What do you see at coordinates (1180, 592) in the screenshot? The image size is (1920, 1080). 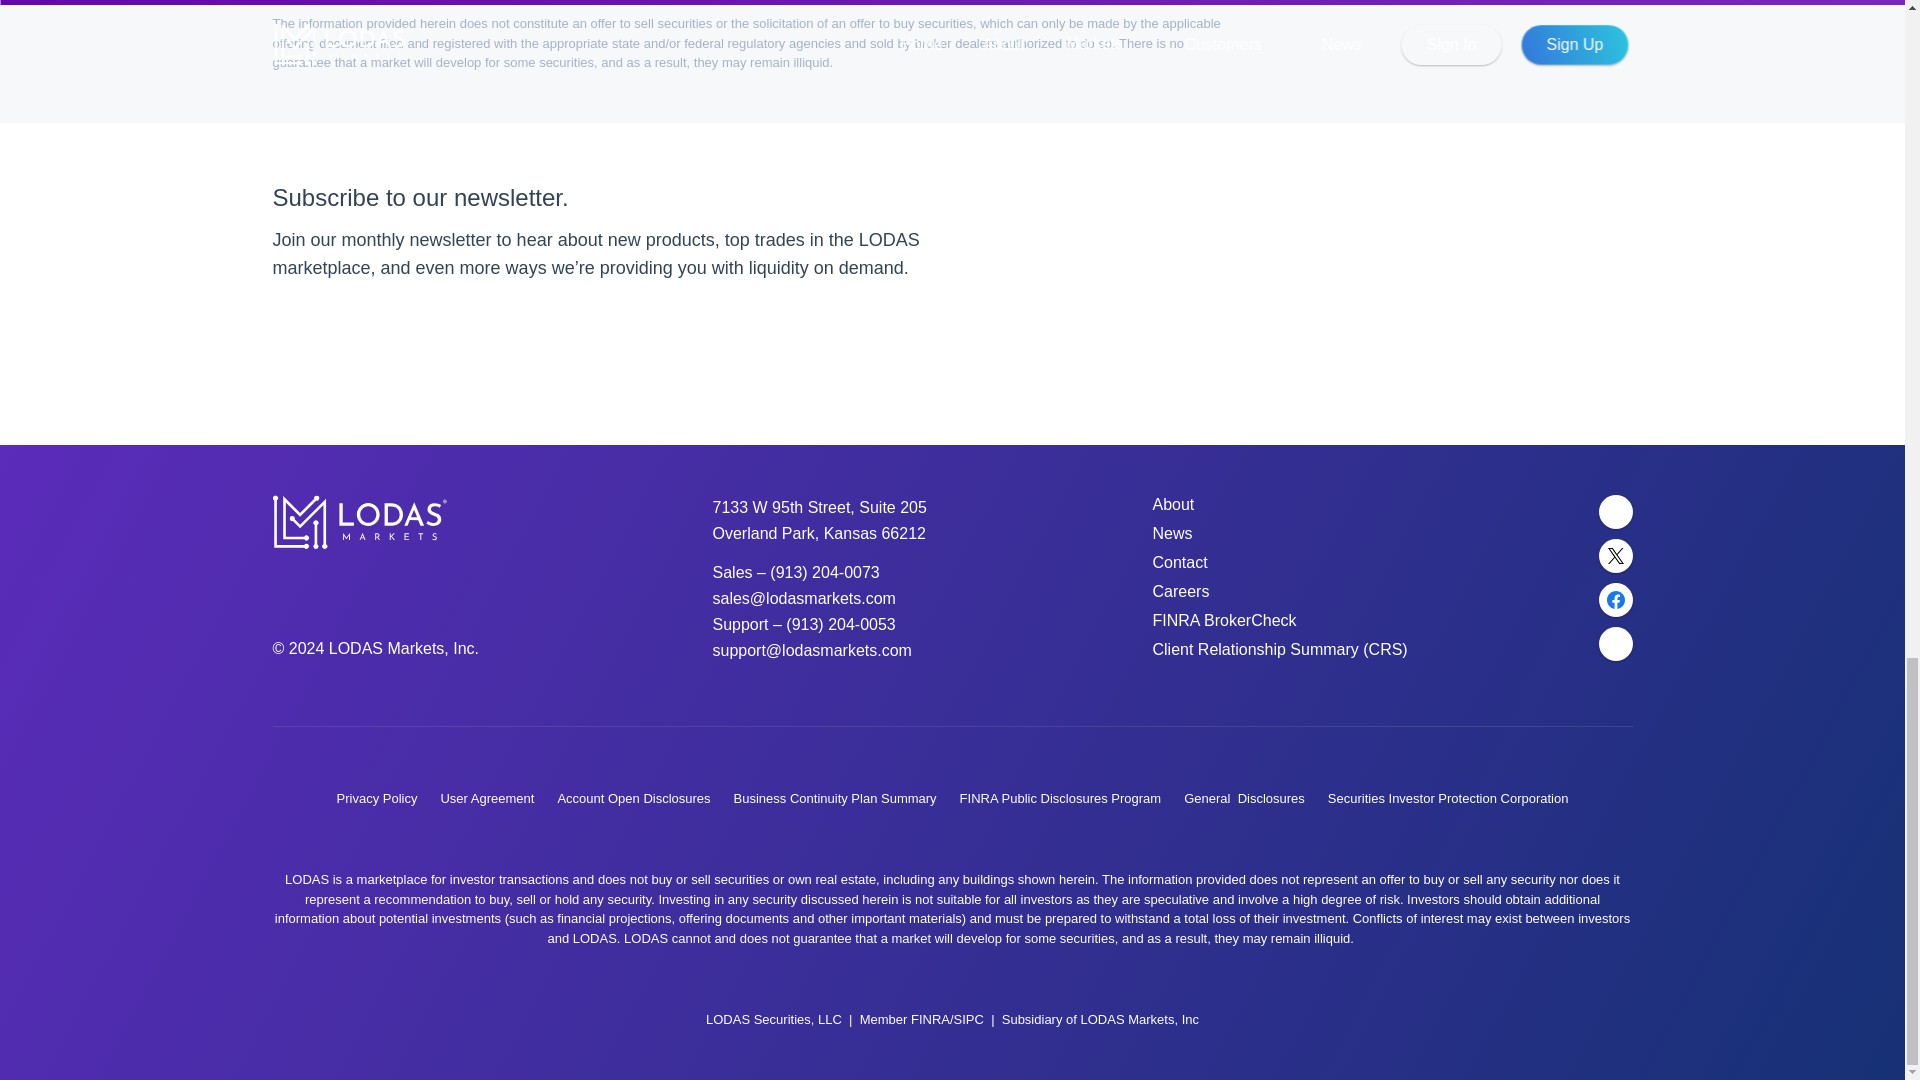 I see `Careers` at bounding box center [1180, 592].